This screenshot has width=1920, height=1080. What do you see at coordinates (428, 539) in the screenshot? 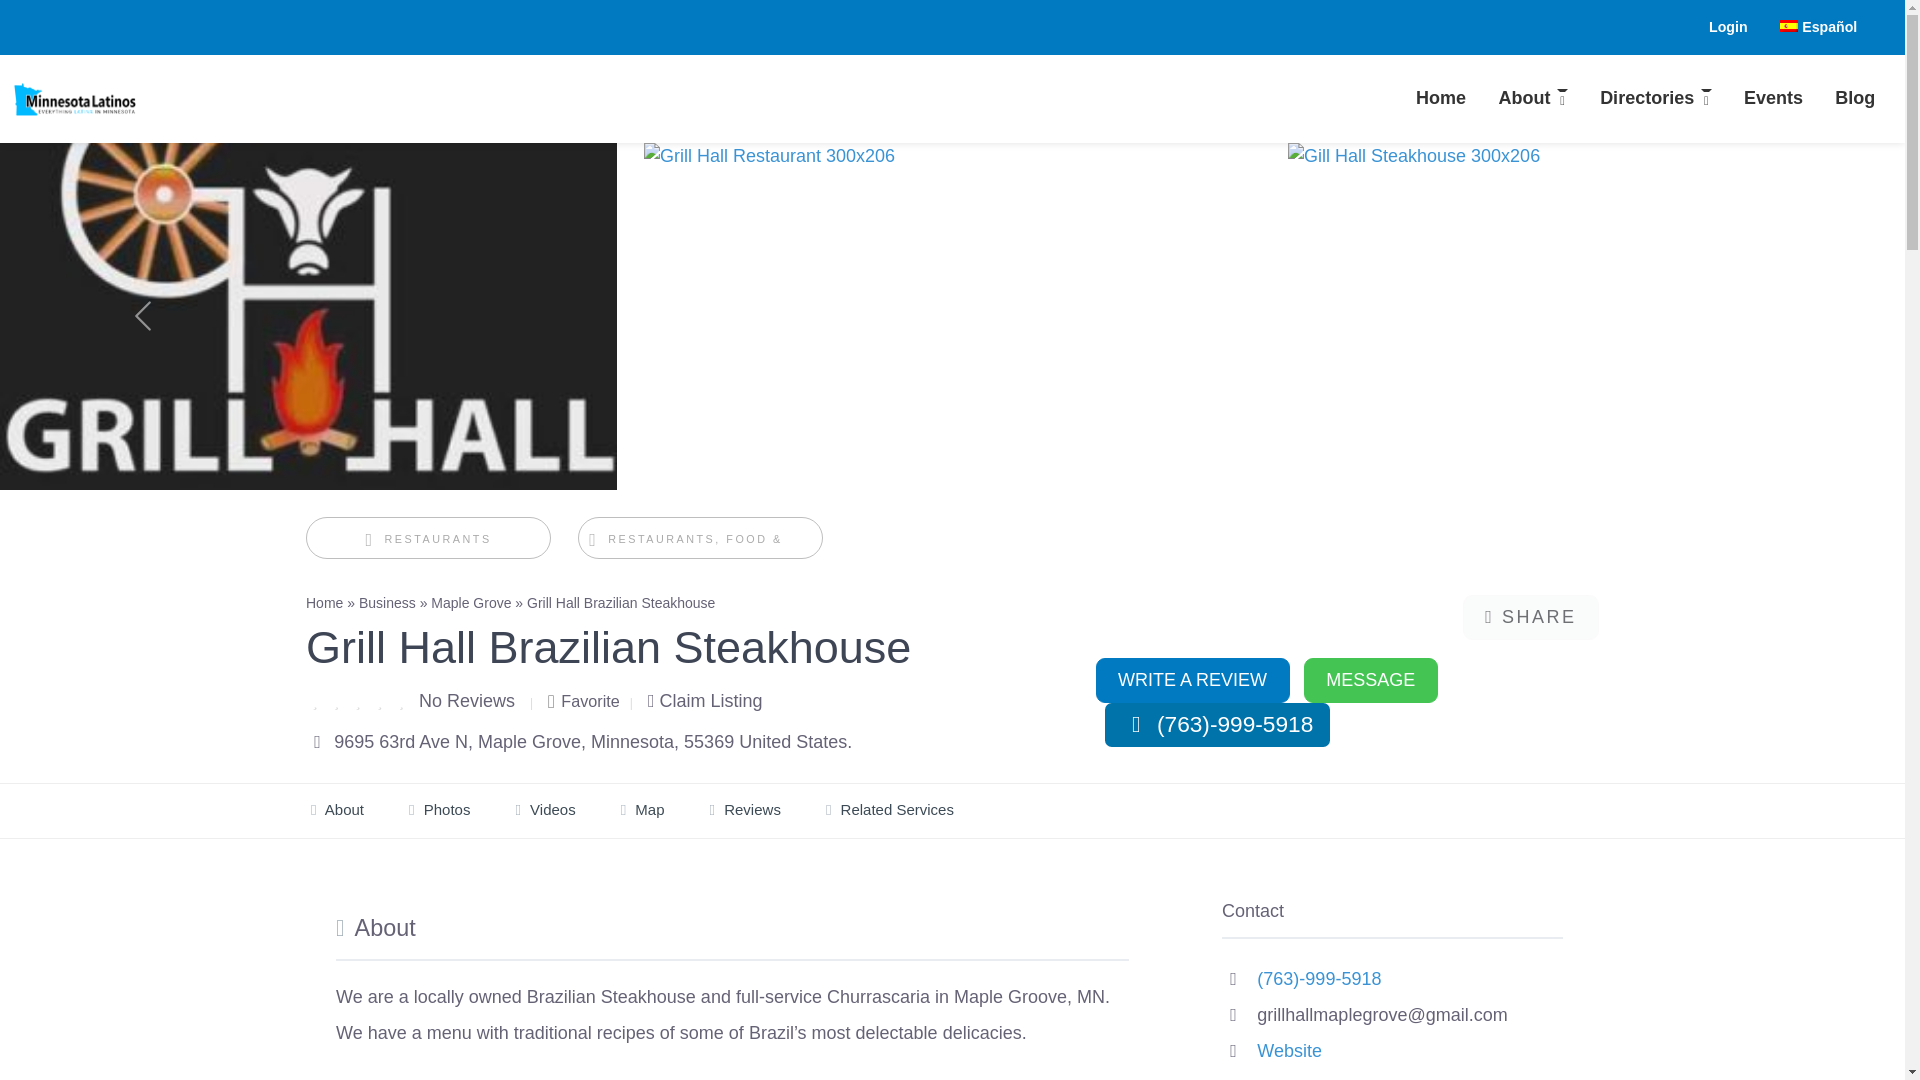
I see `RESTAURANTS` at bounding box center [428, 539].